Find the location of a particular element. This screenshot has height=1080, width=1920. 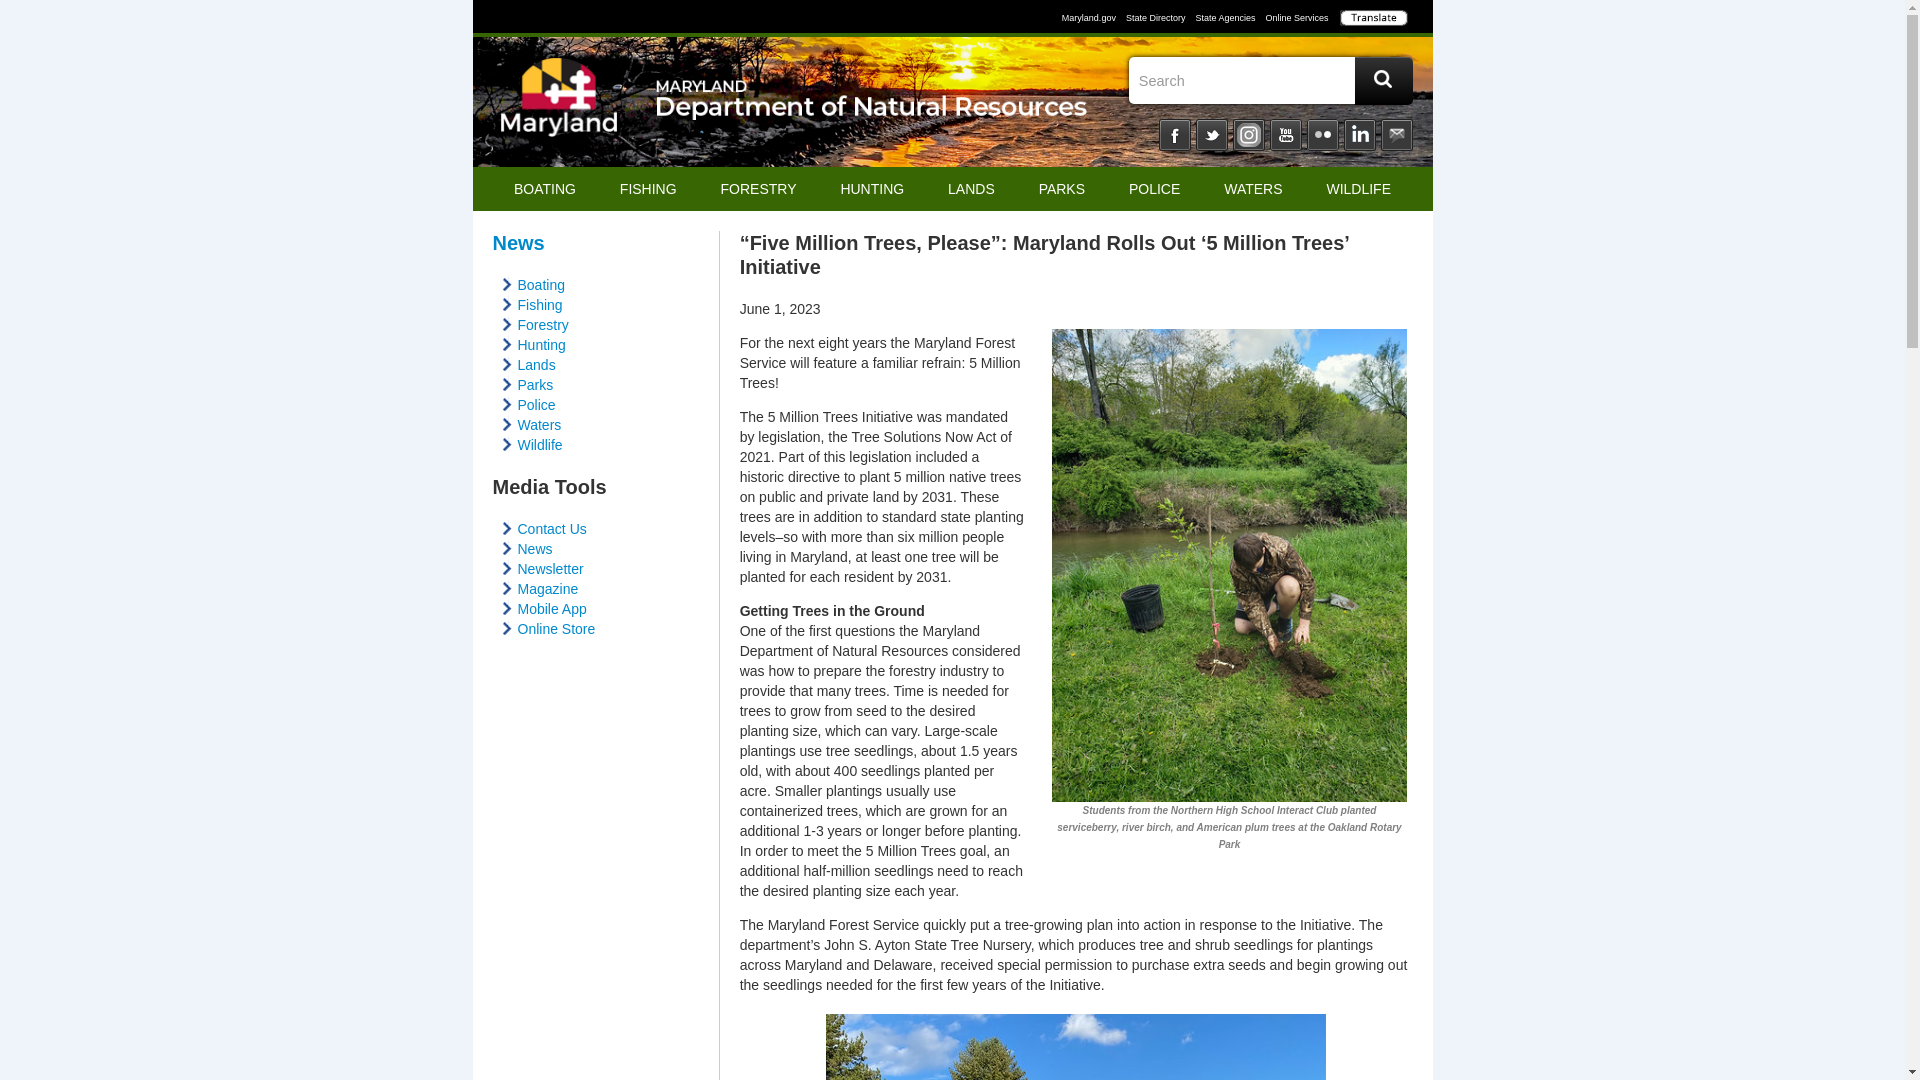

Search is located at coordinates (1266, 80).